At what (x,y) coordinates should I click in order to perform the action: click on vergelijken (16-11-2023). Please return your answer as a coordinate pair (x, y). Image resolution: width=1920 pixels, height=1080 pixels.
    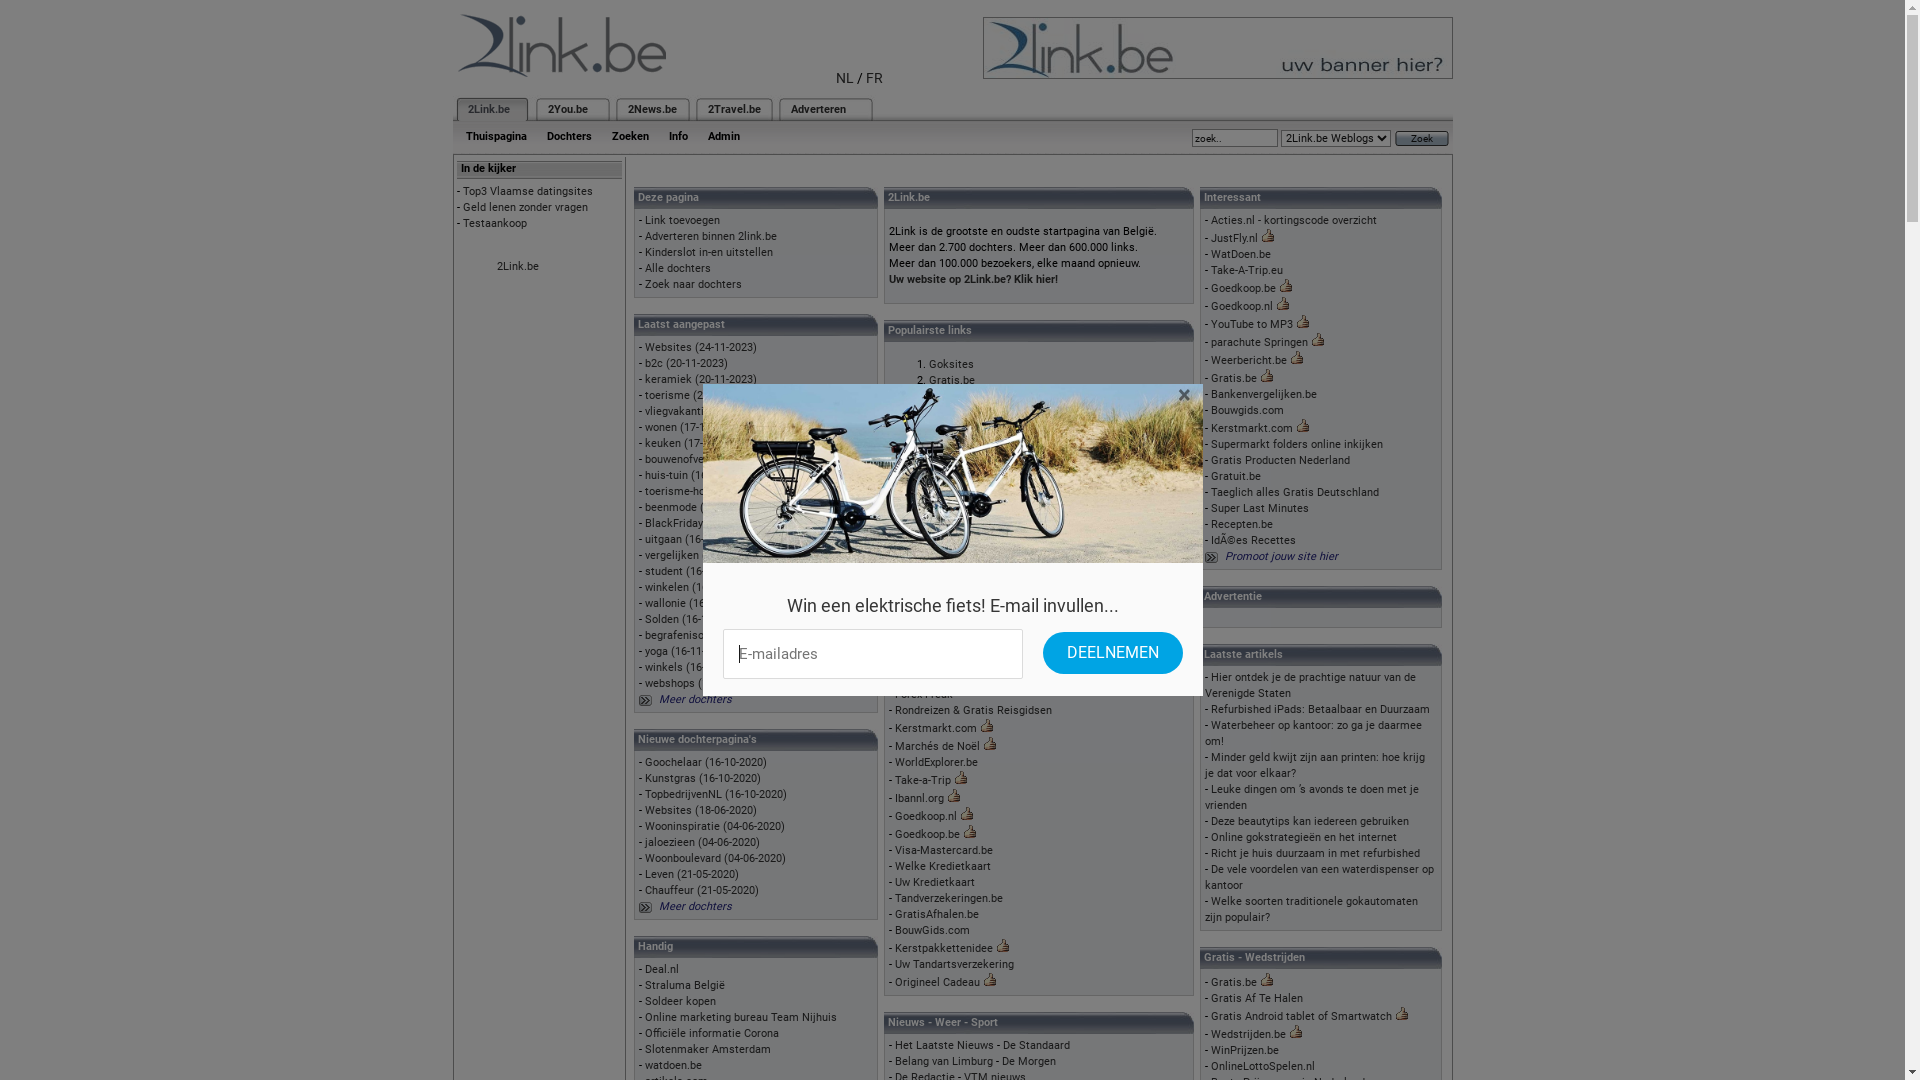
    Looking at the image, I should click on (704, 556).